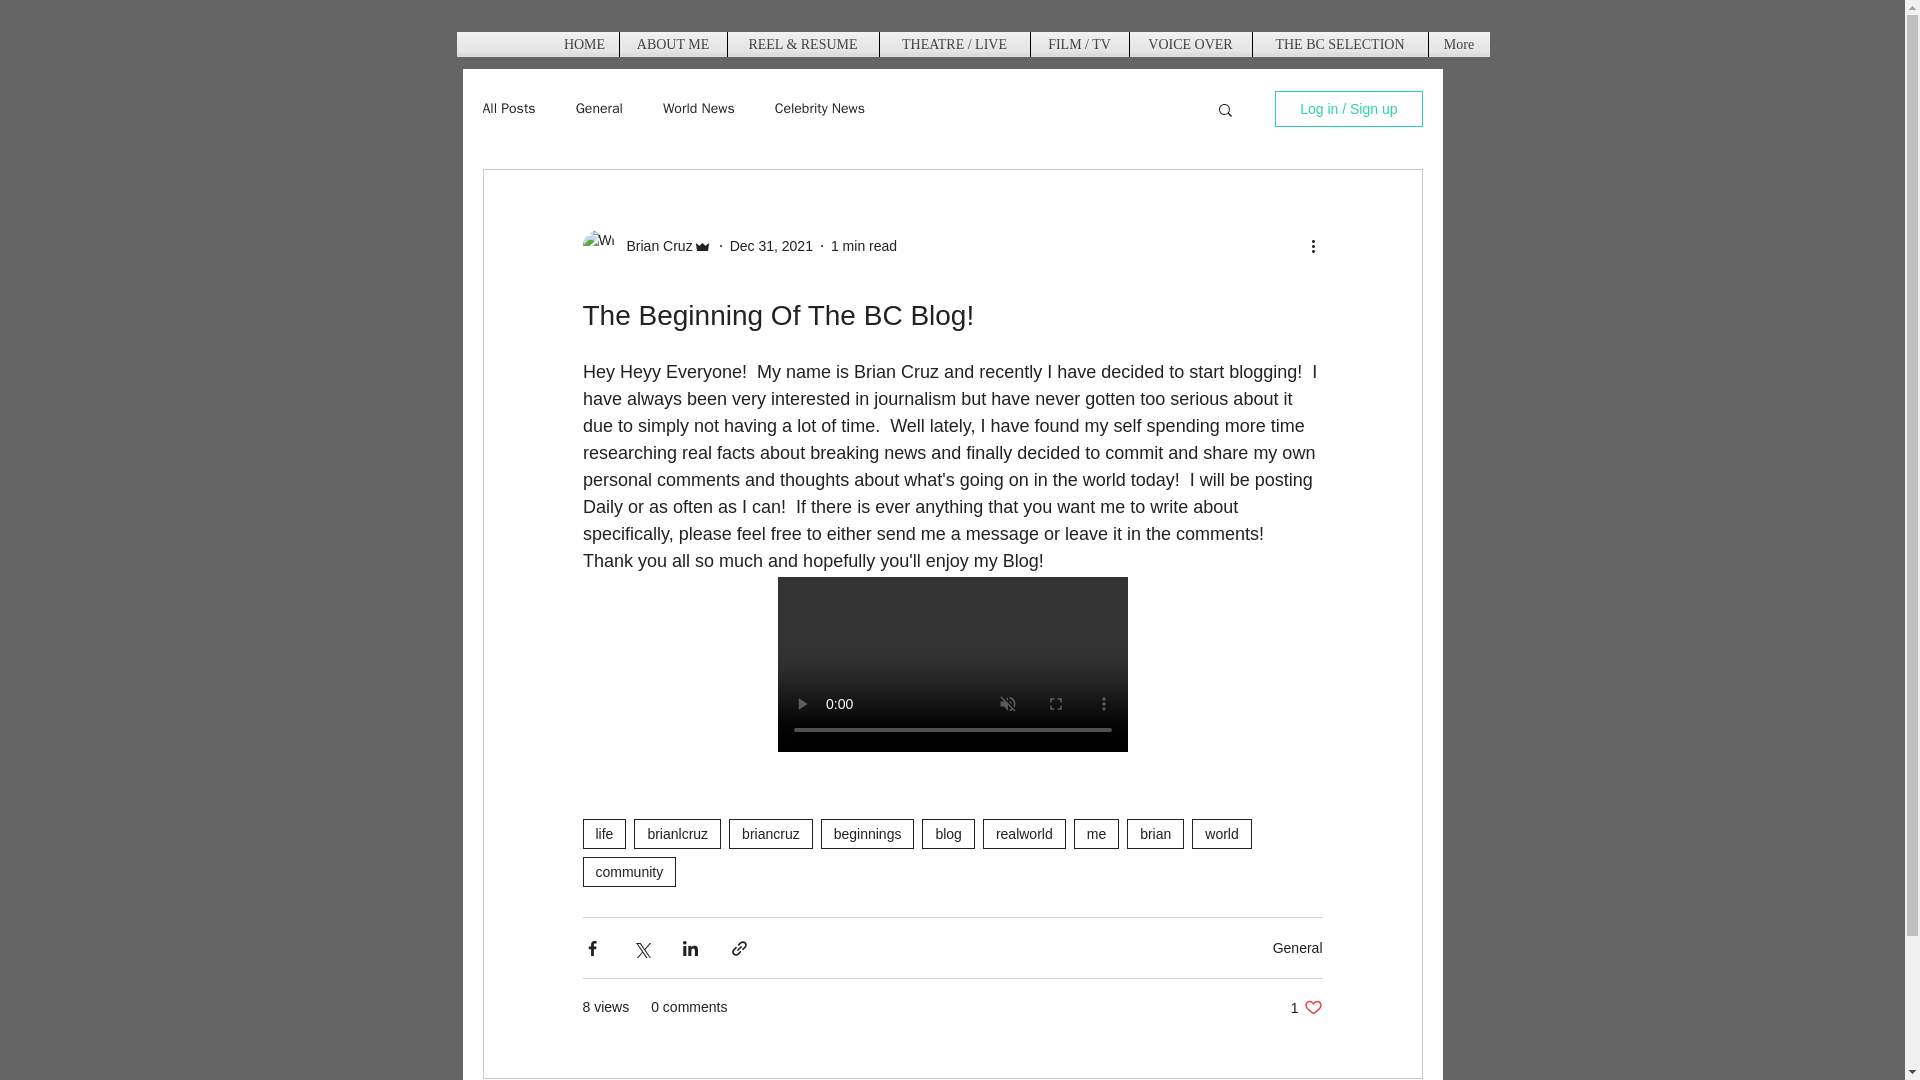  I want to click on life, so click(603, 833).